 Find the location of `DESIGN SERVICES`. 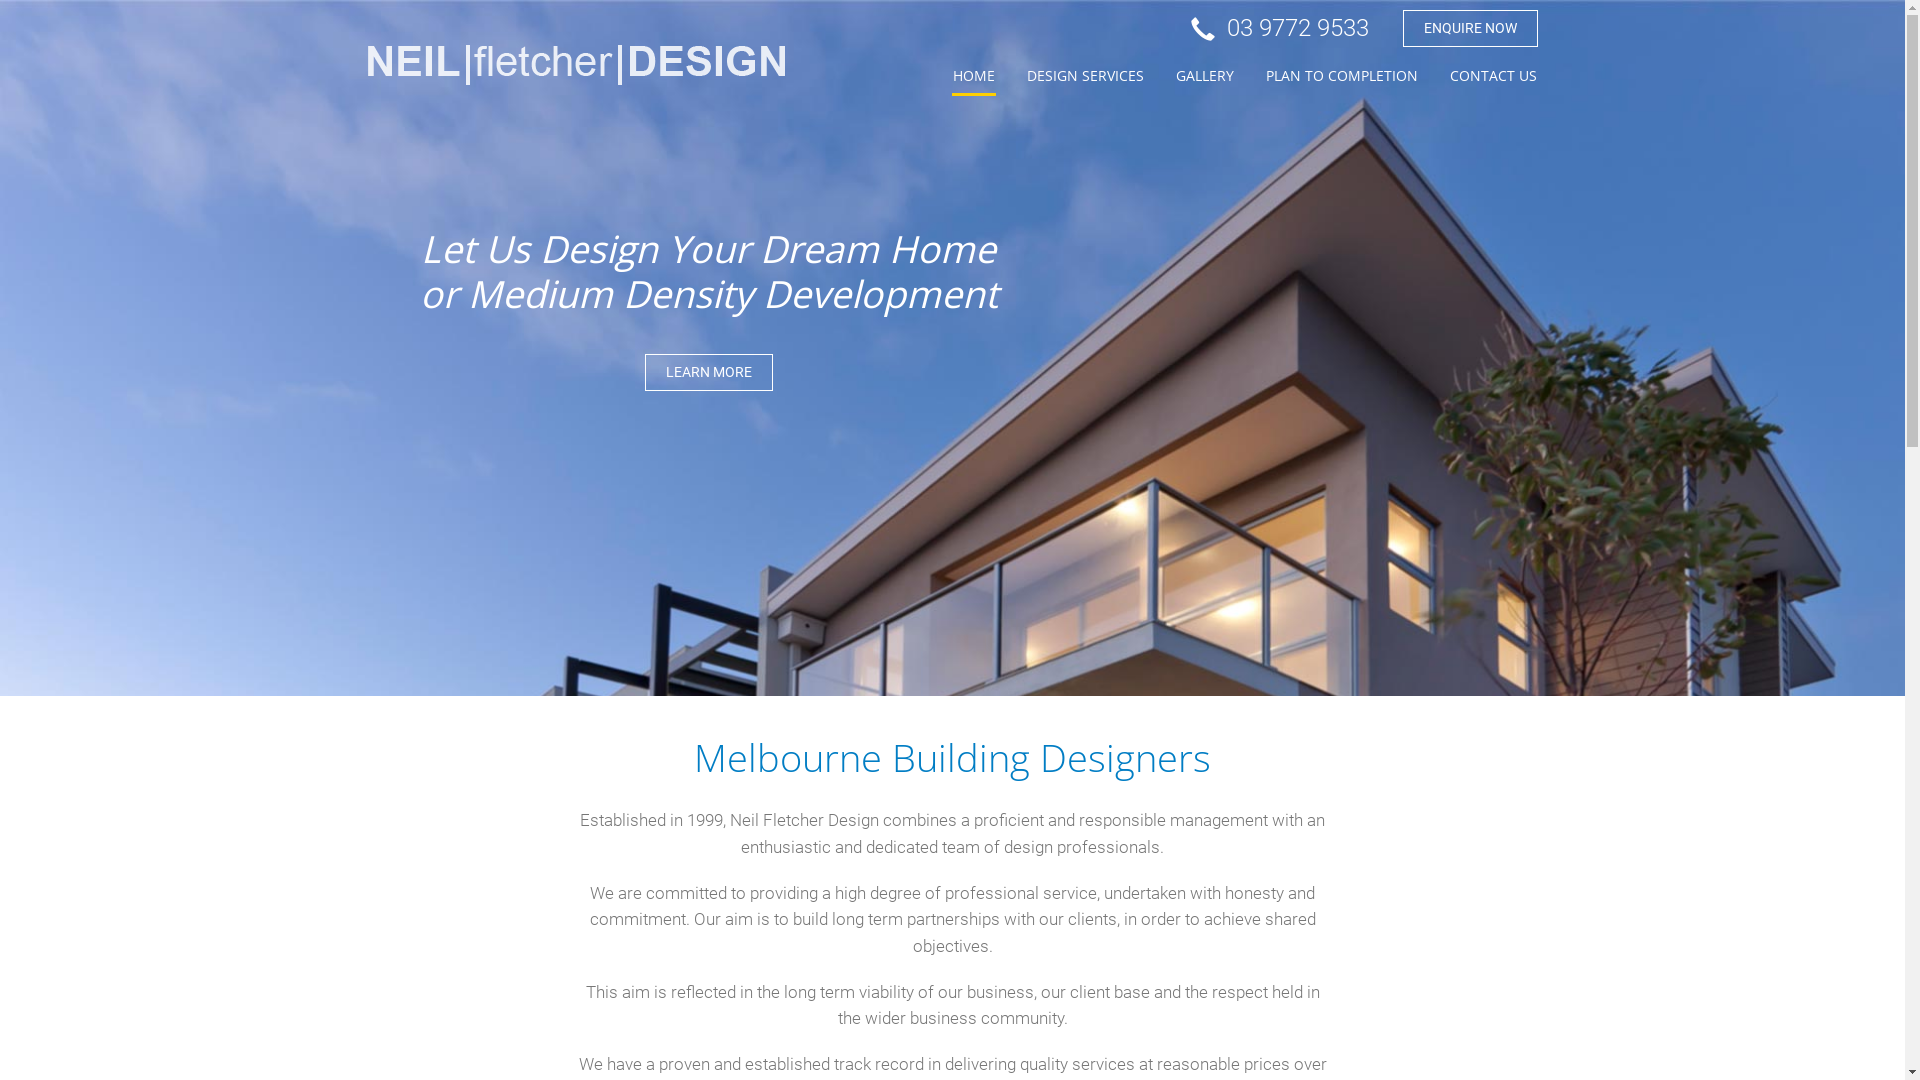

DESIGN SERVICES is located at coordinates (1086, 77).